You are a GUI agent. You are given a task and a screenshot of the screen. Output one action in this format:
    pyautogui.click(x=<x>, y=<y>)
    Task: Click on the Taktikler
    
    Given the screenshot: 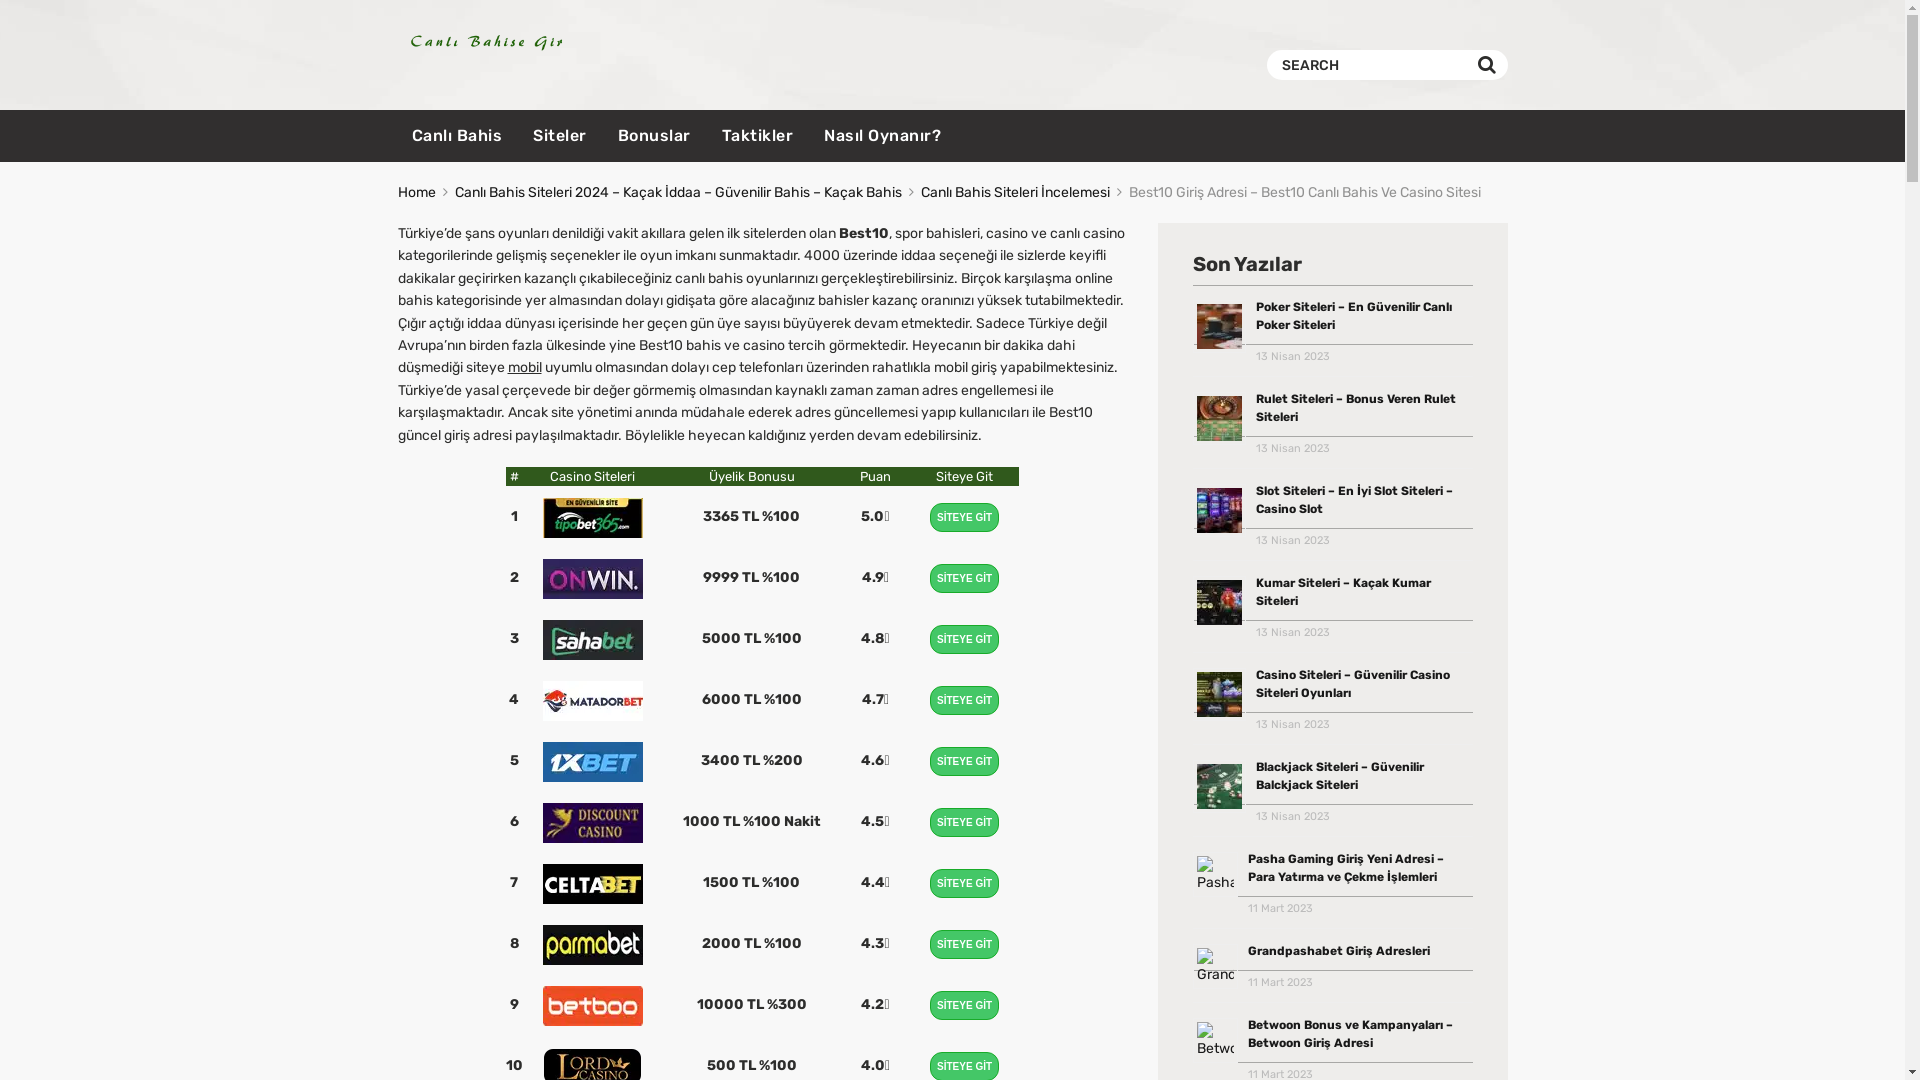 What is the action you would take?
    pyautogui.click(x=758, y=136)
    